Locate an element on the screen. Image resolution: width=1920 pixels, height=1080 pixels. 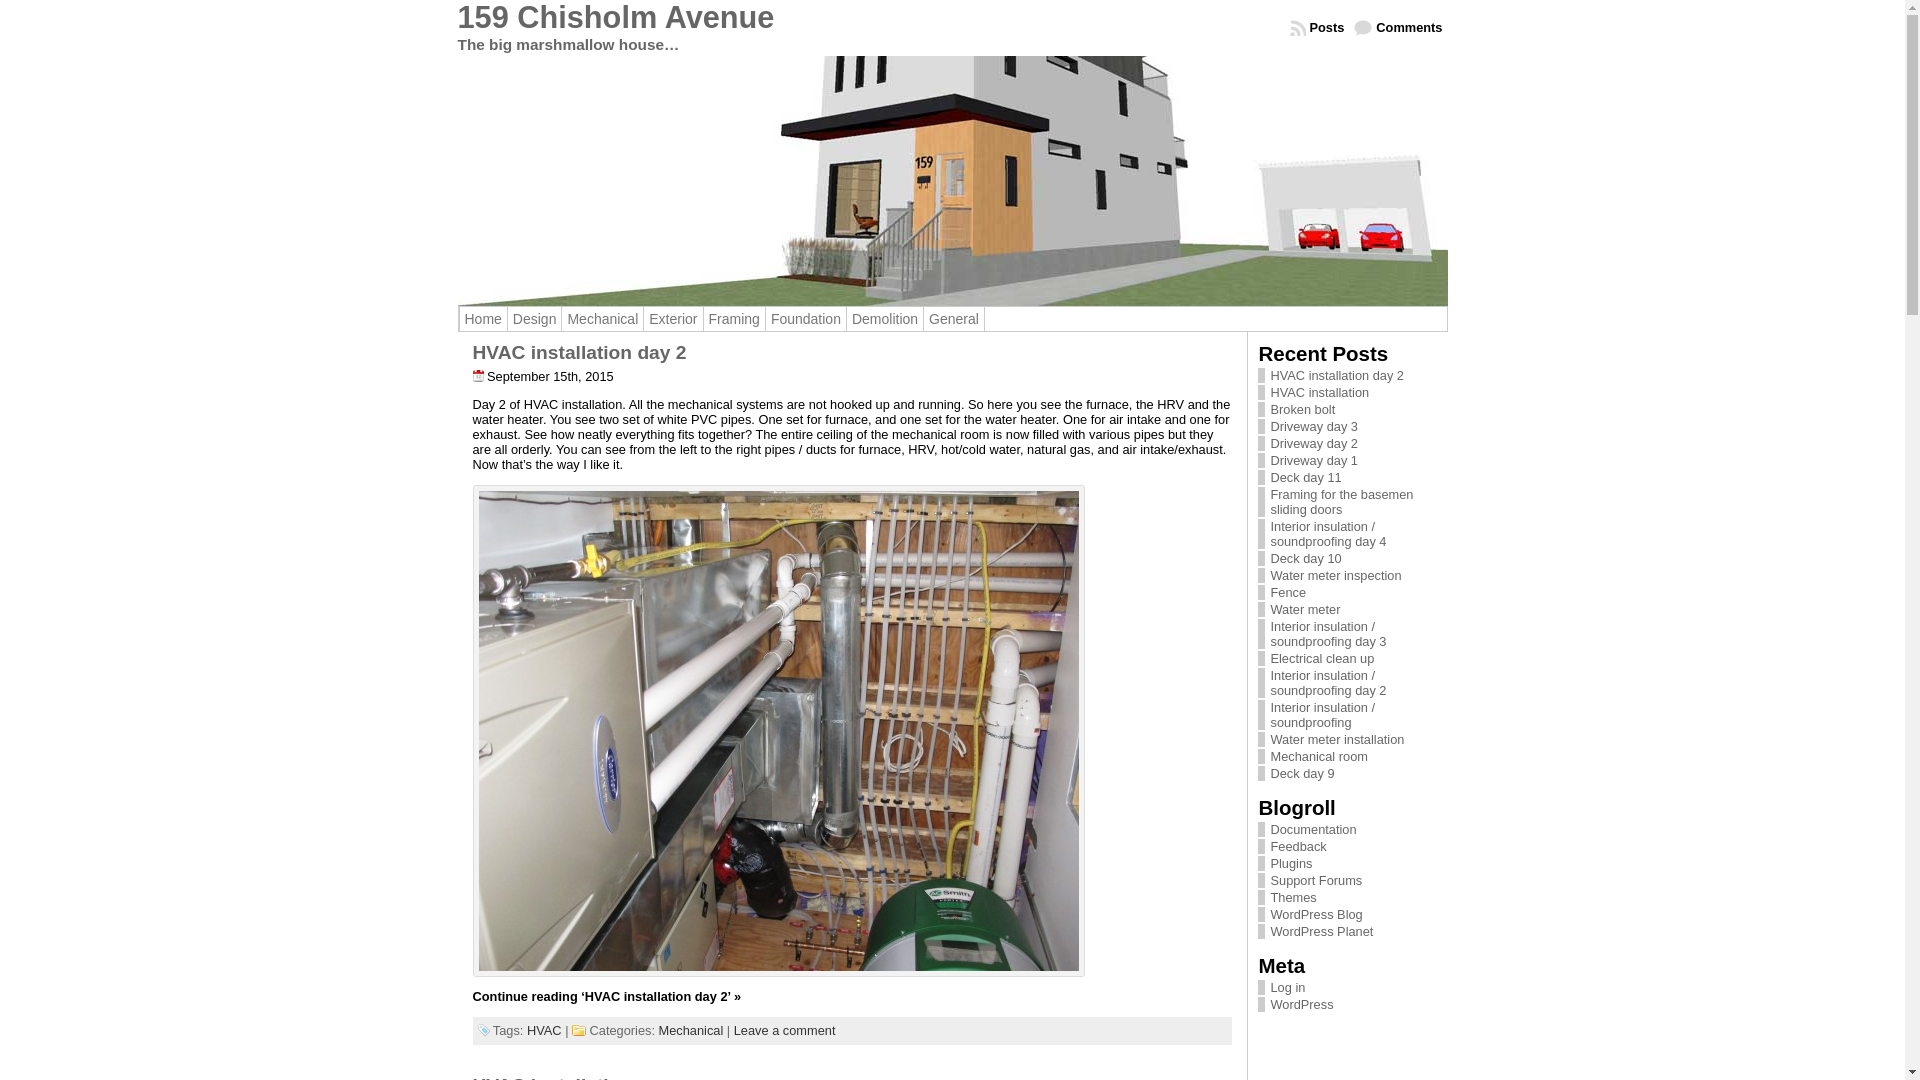
General is located at coordinates (954, 319).